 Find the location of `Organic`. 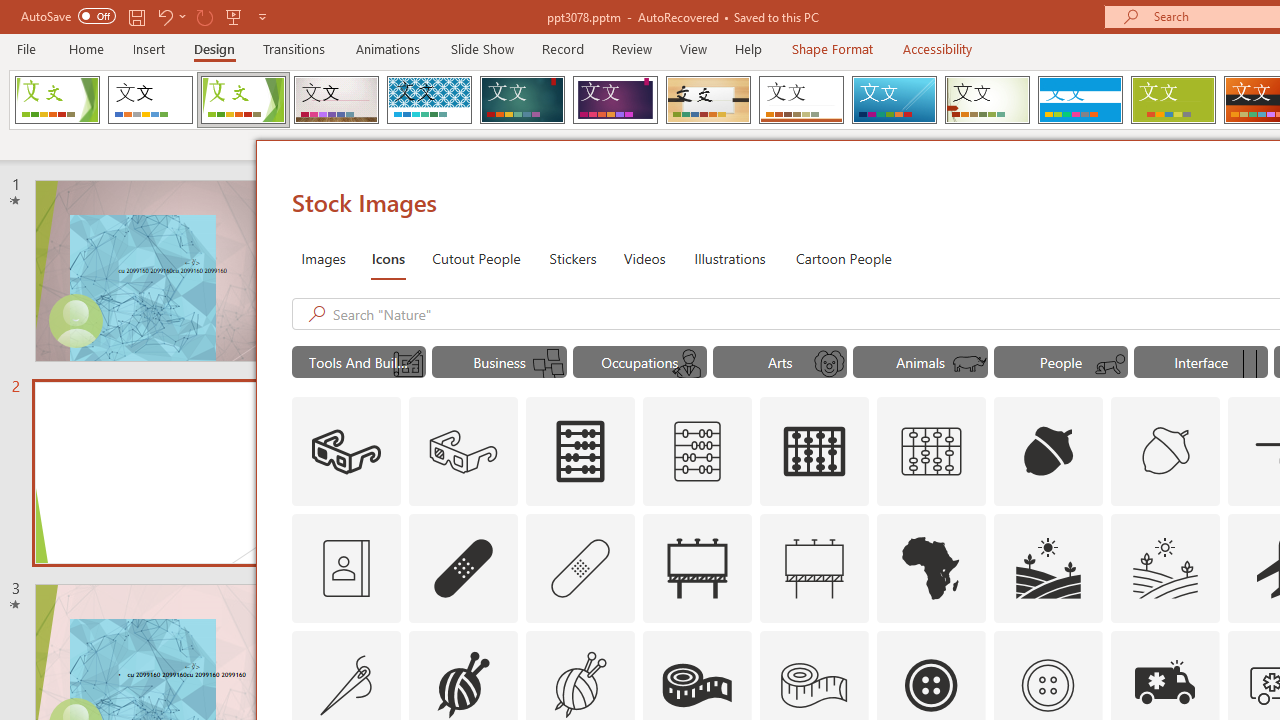

Organic is located at coordinates (708, 100).